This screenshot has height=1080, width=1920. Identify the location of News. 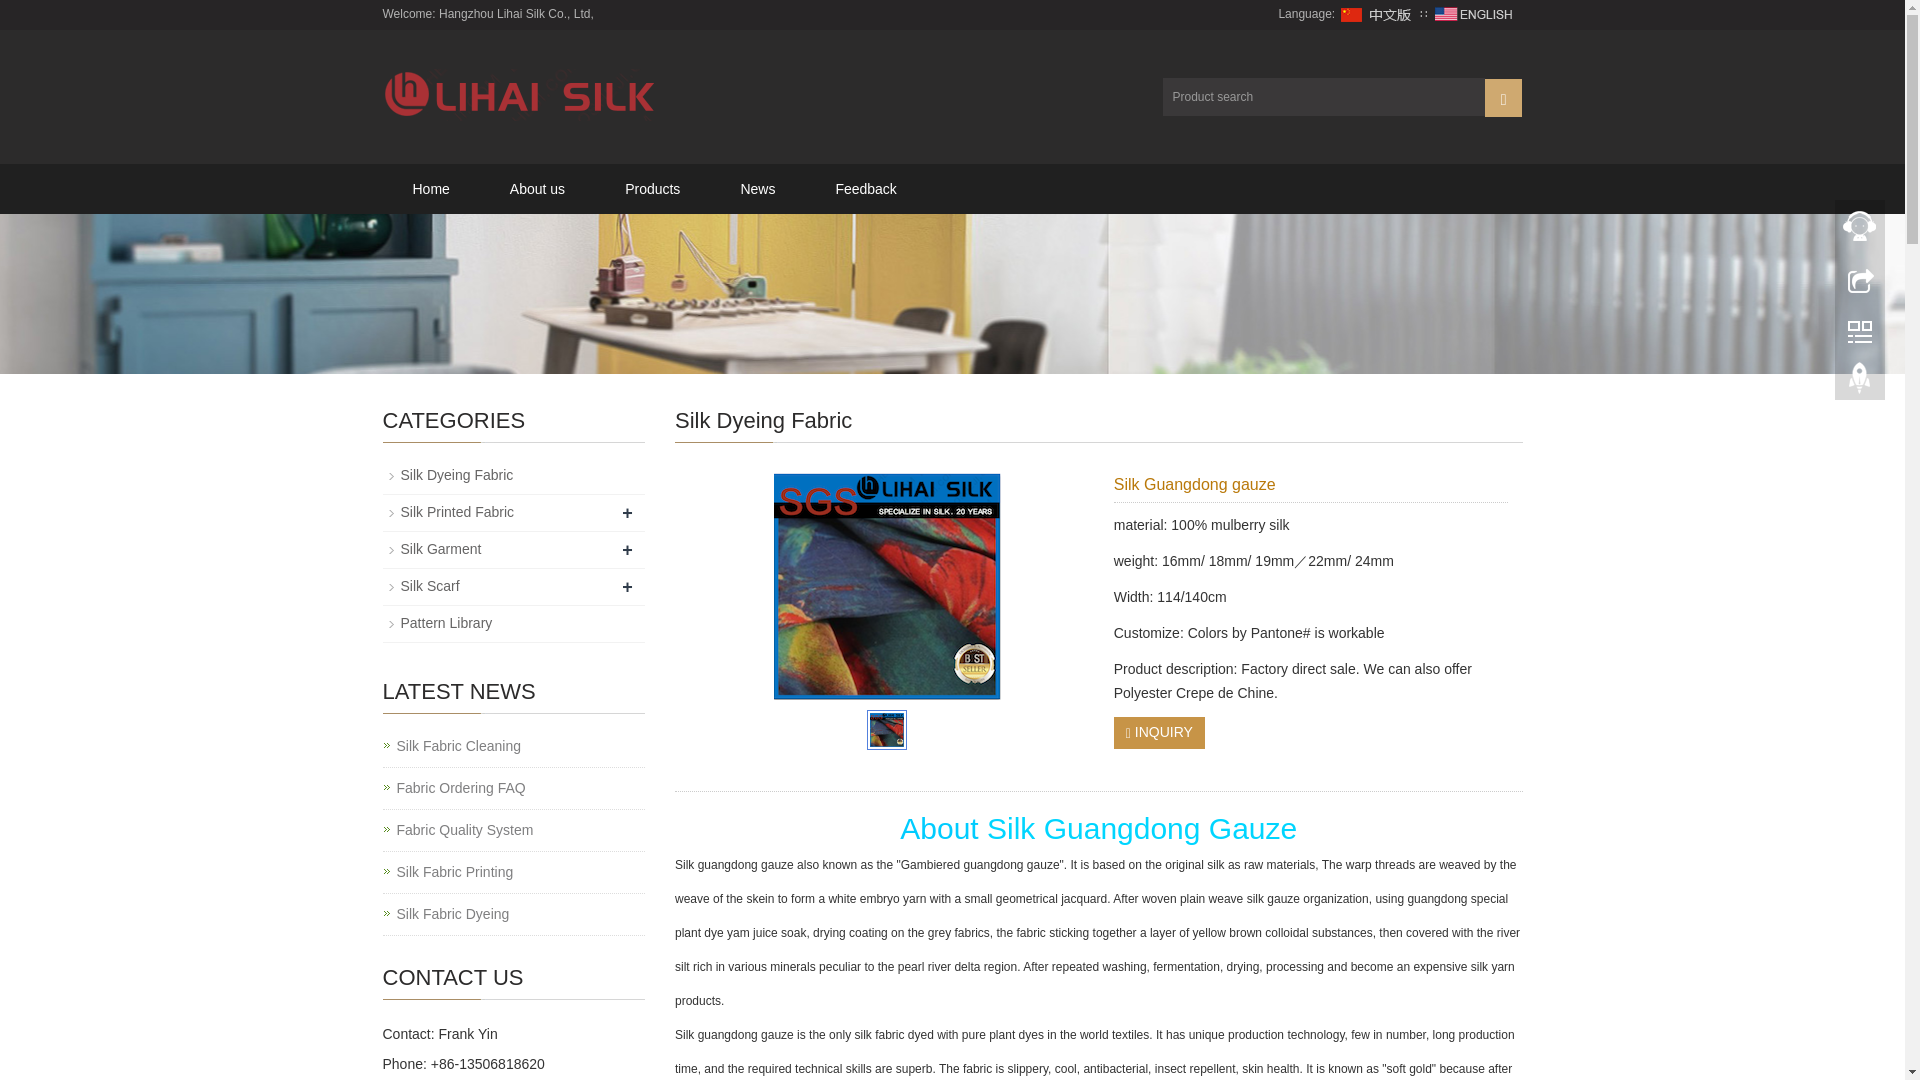
(757, 188).